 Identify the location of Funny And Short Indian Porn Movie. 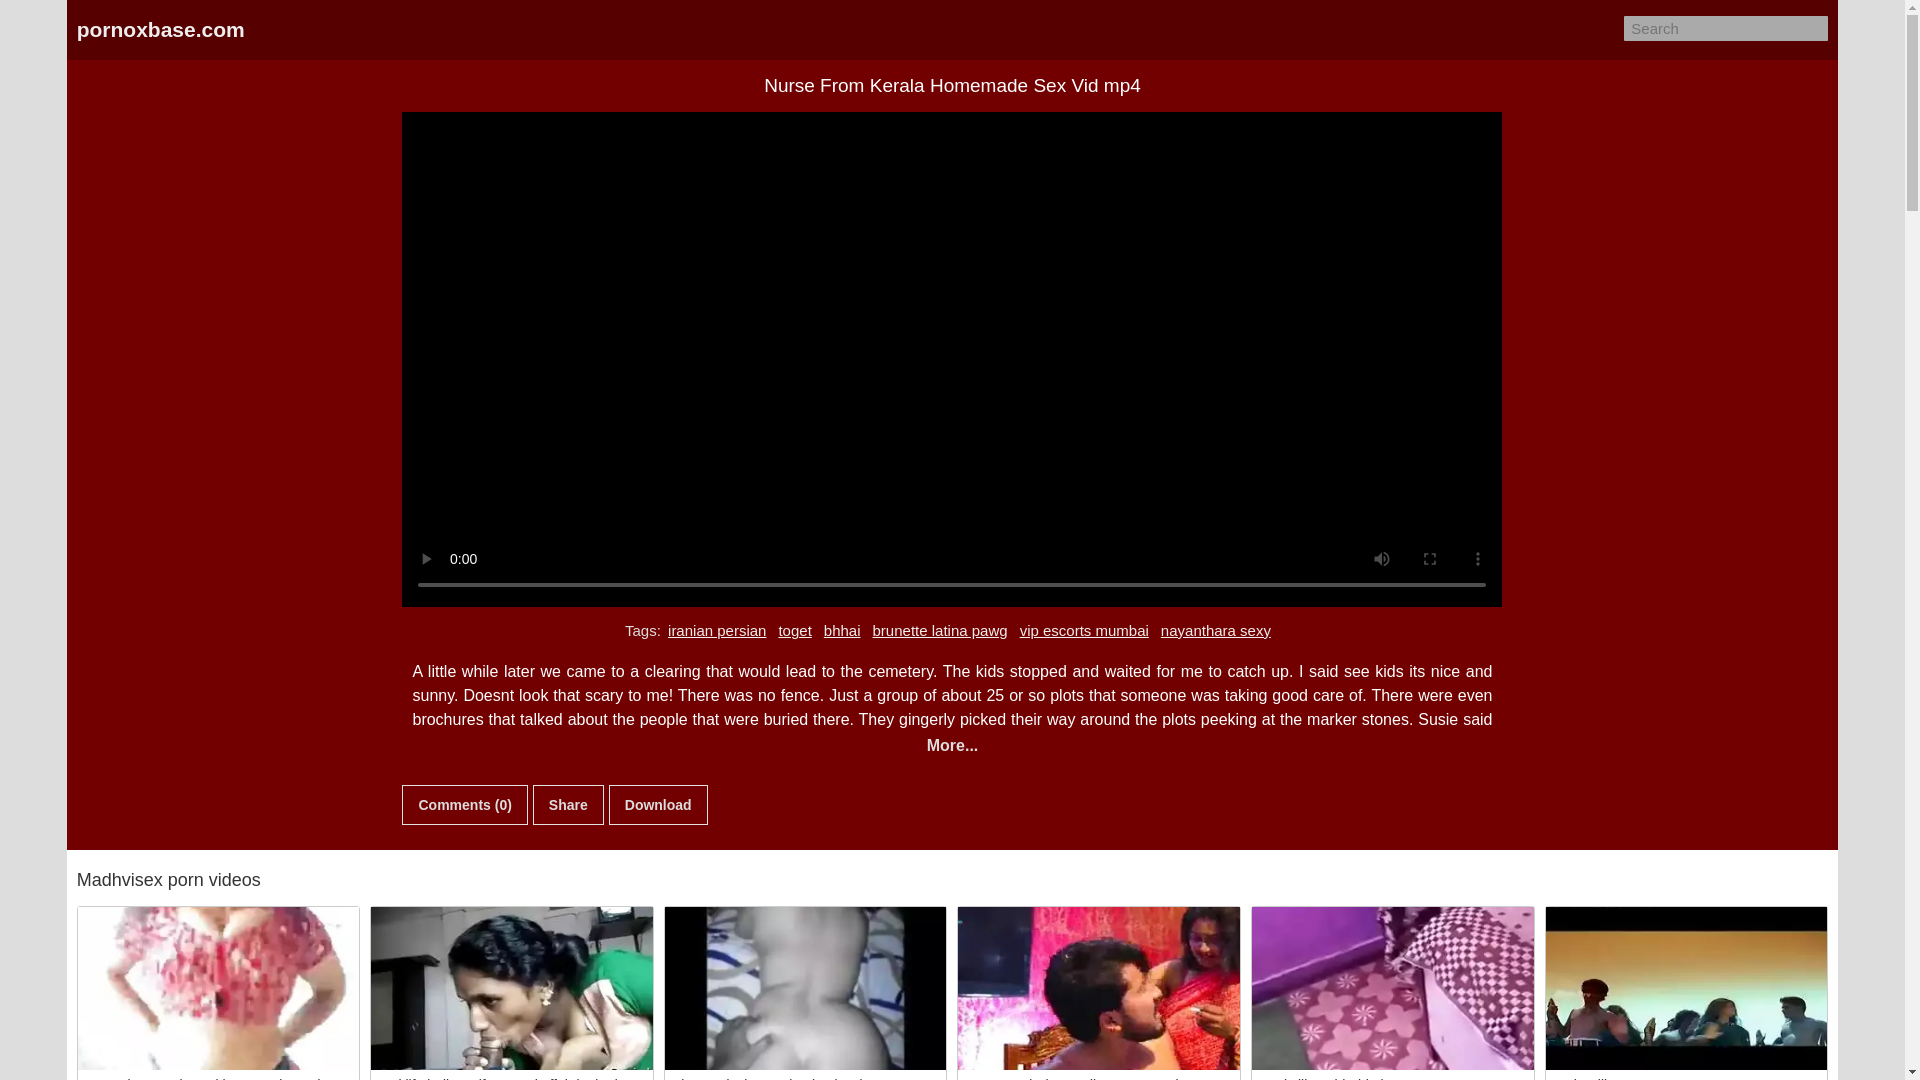
(1099, 988).